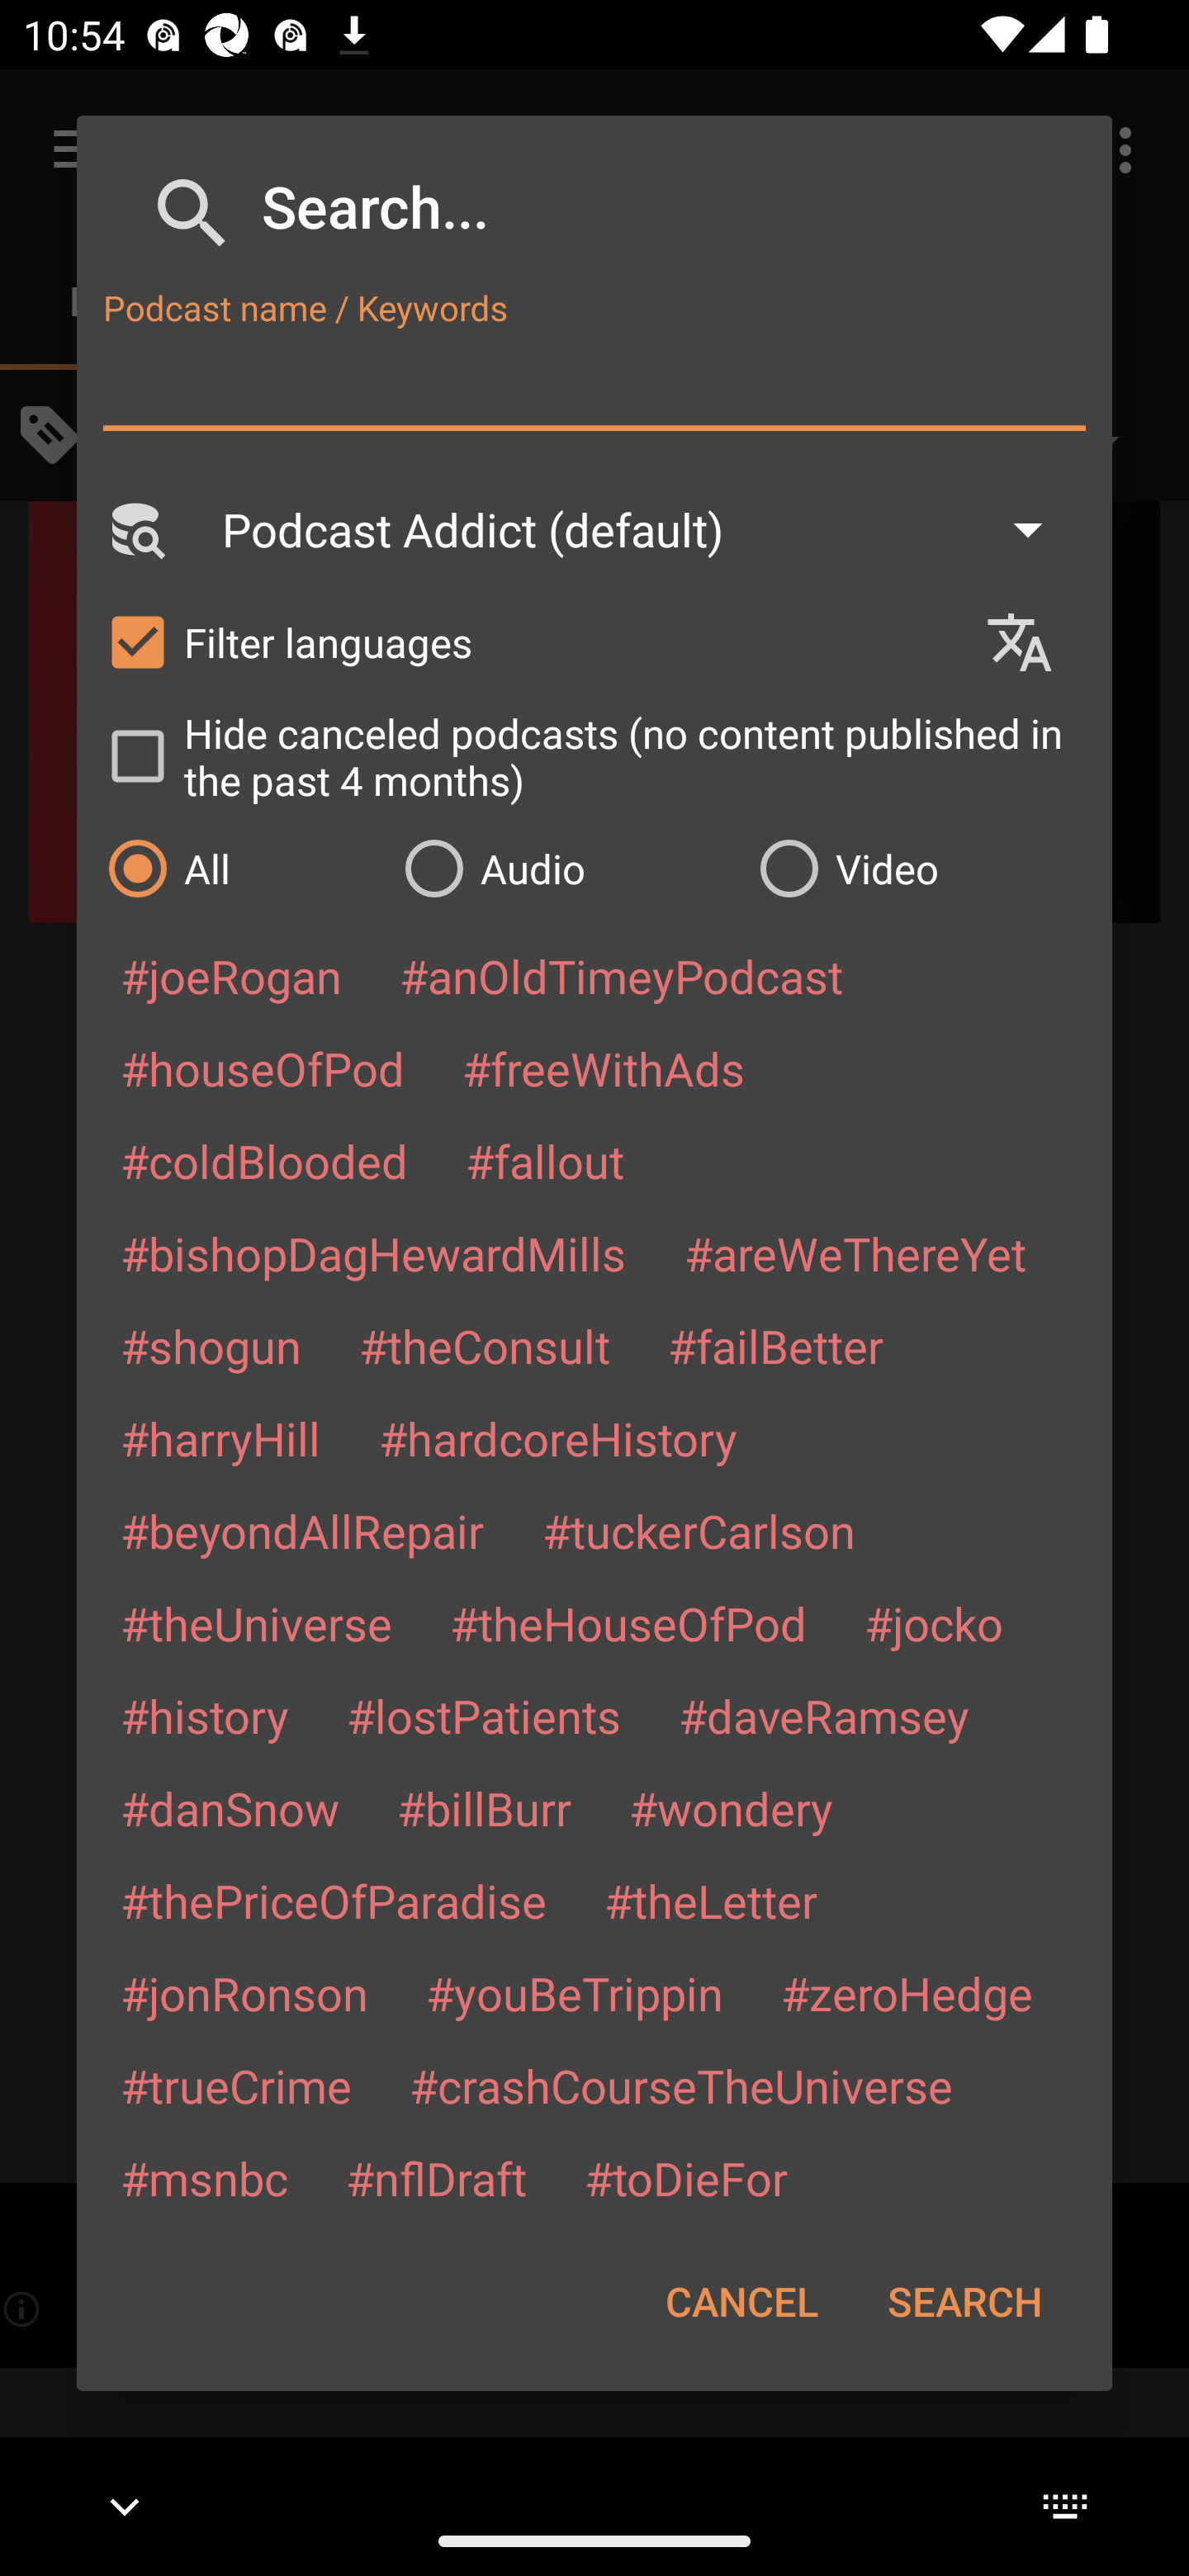 This screenshot has width=1189, height=2576. Describe the element at coordinates (484, 1808) in the screenshot. I see `#billBurr` at that location.